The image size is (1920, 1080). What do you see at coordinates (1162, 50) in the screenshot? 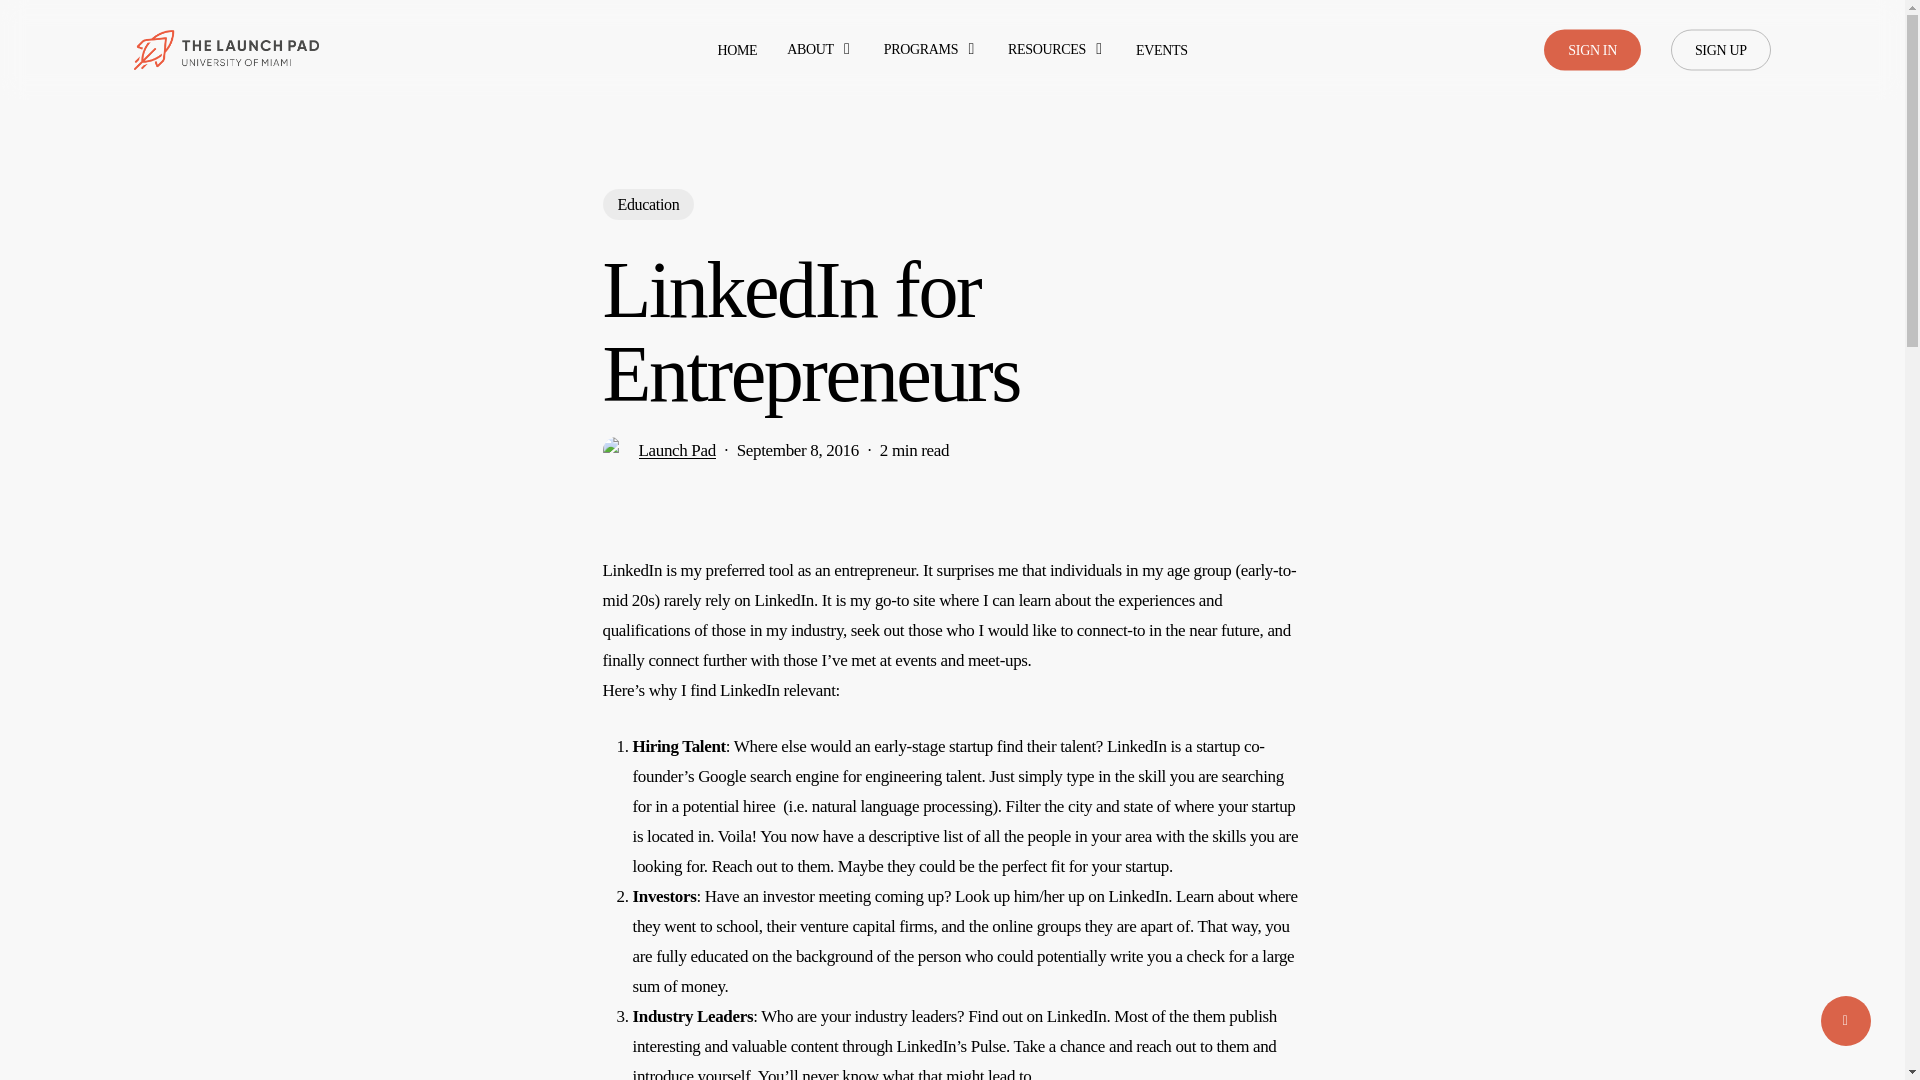
I see `EVENTS` at bounding box center [1162, 50].